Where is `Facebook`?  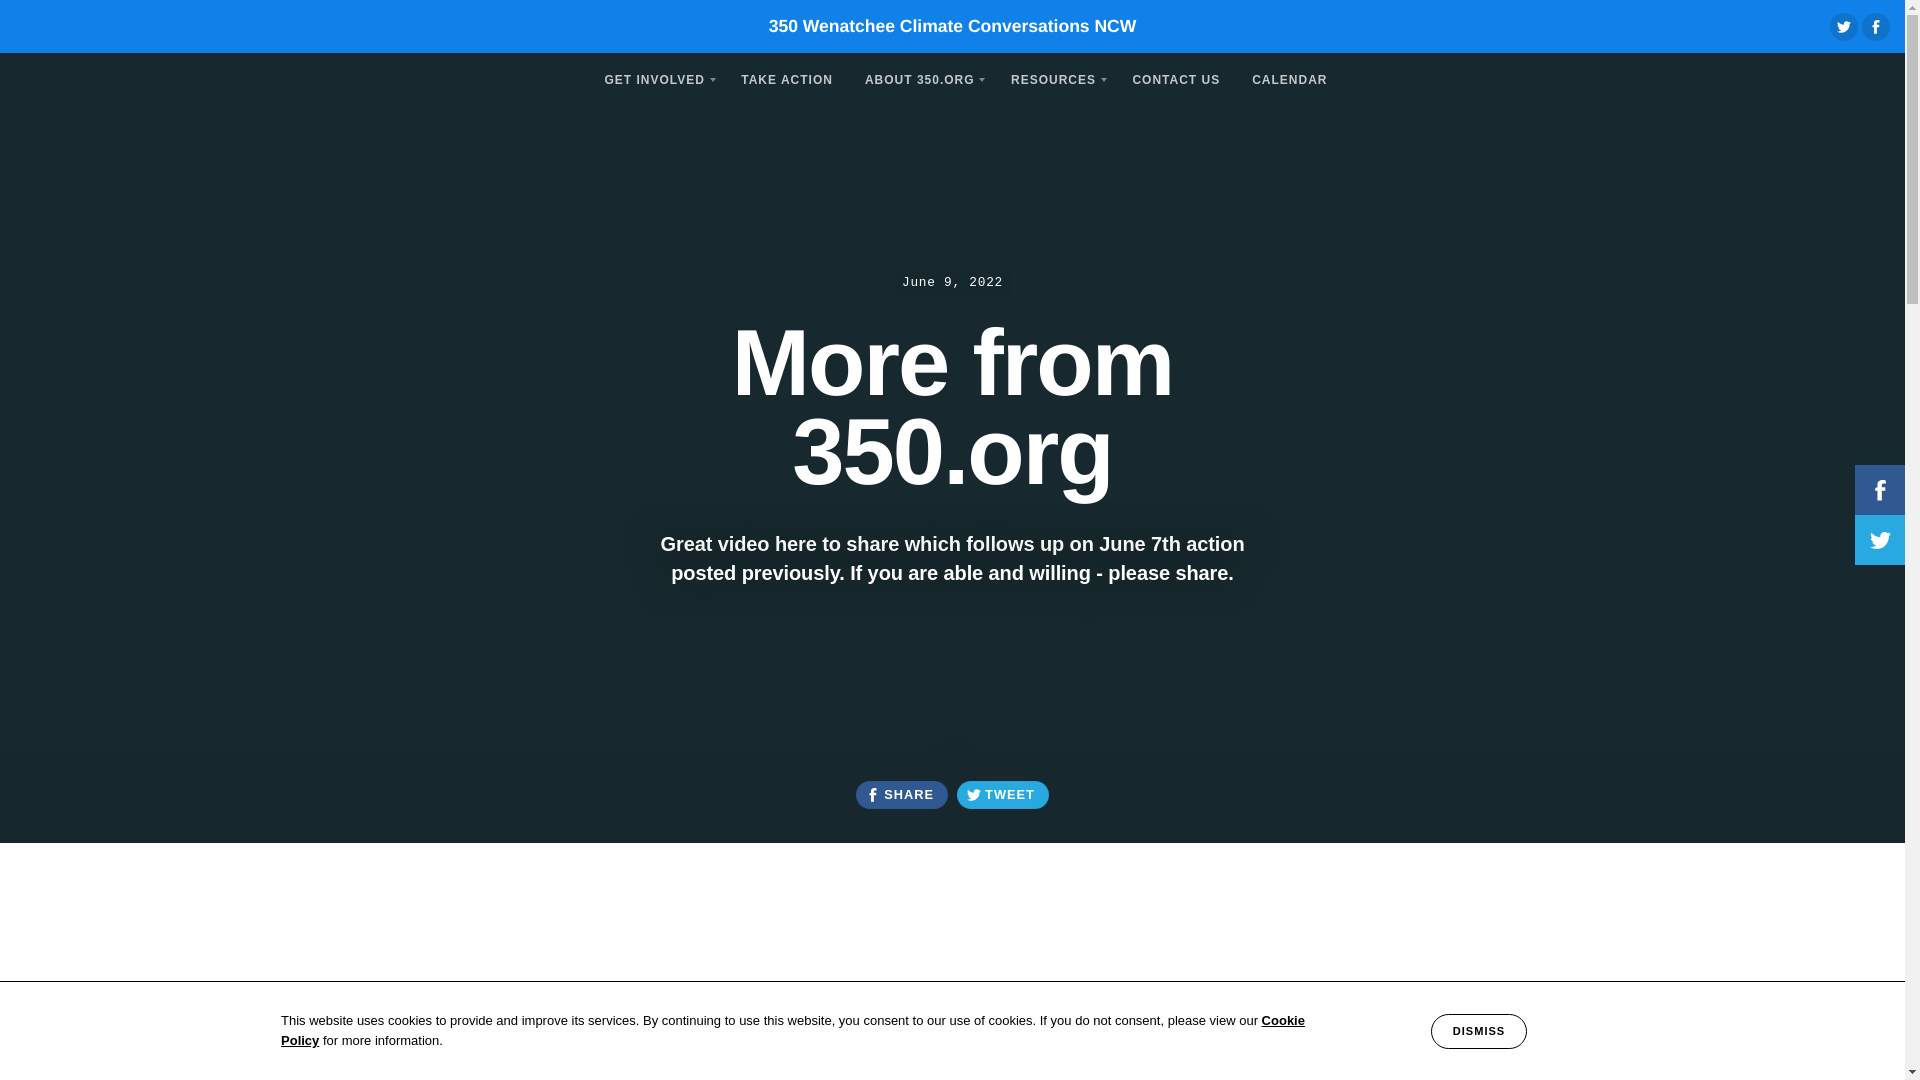
Facebook is located at coordinates (1876, 26).